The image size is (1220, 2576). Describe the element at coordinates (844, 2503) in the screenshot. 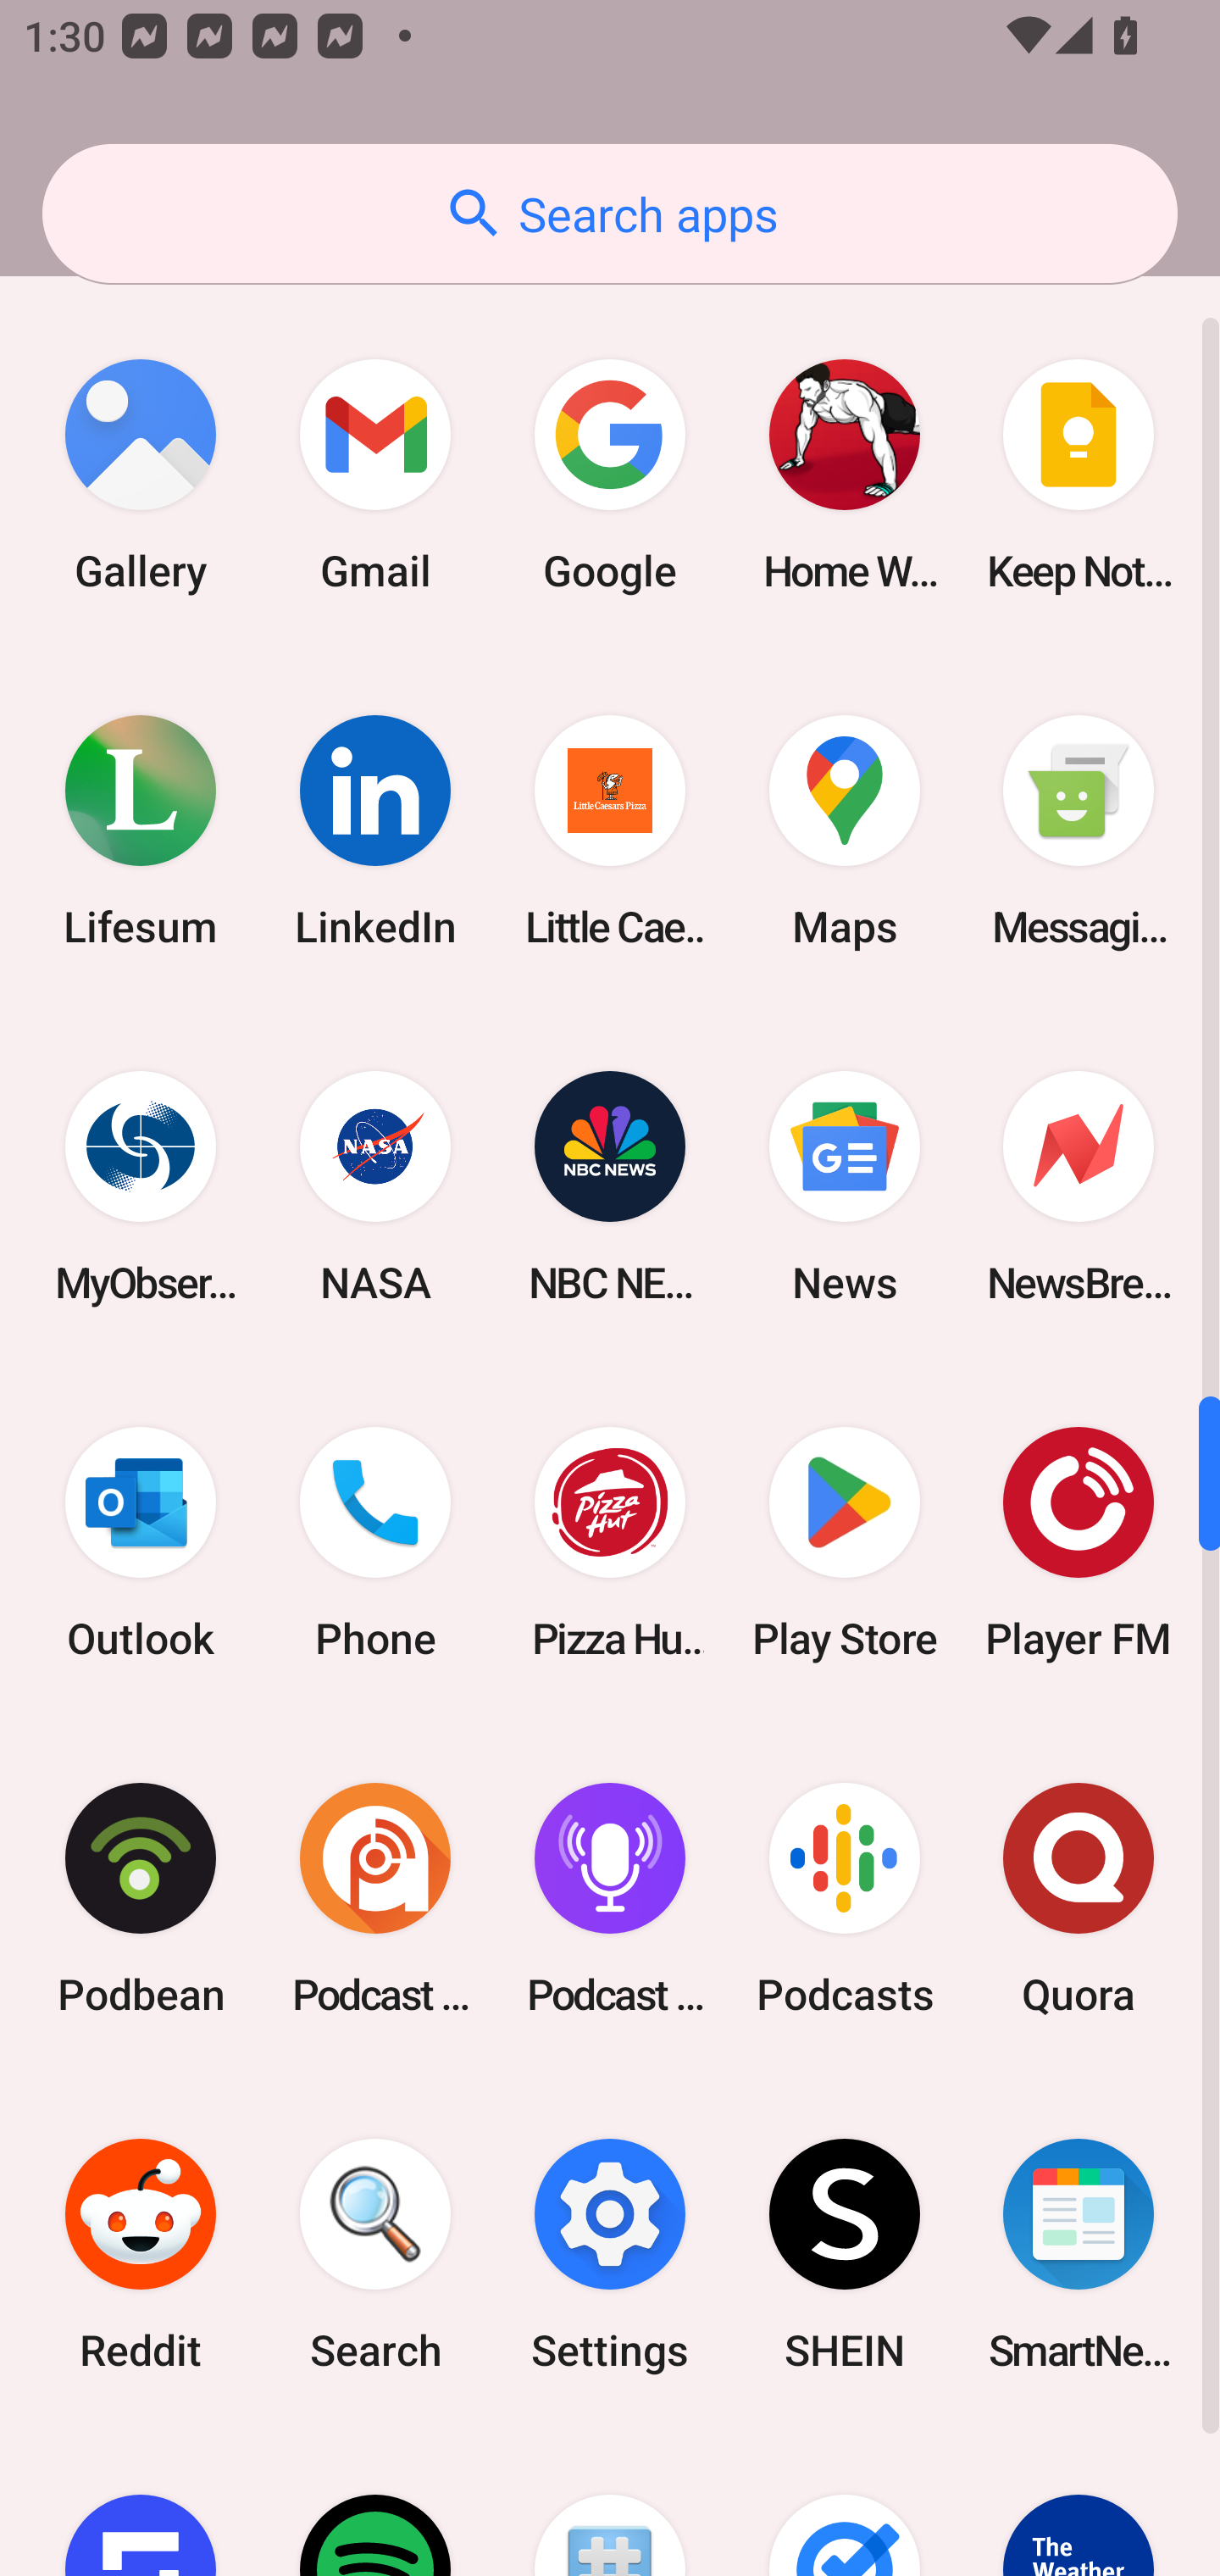

I see `Tasks` at that location.